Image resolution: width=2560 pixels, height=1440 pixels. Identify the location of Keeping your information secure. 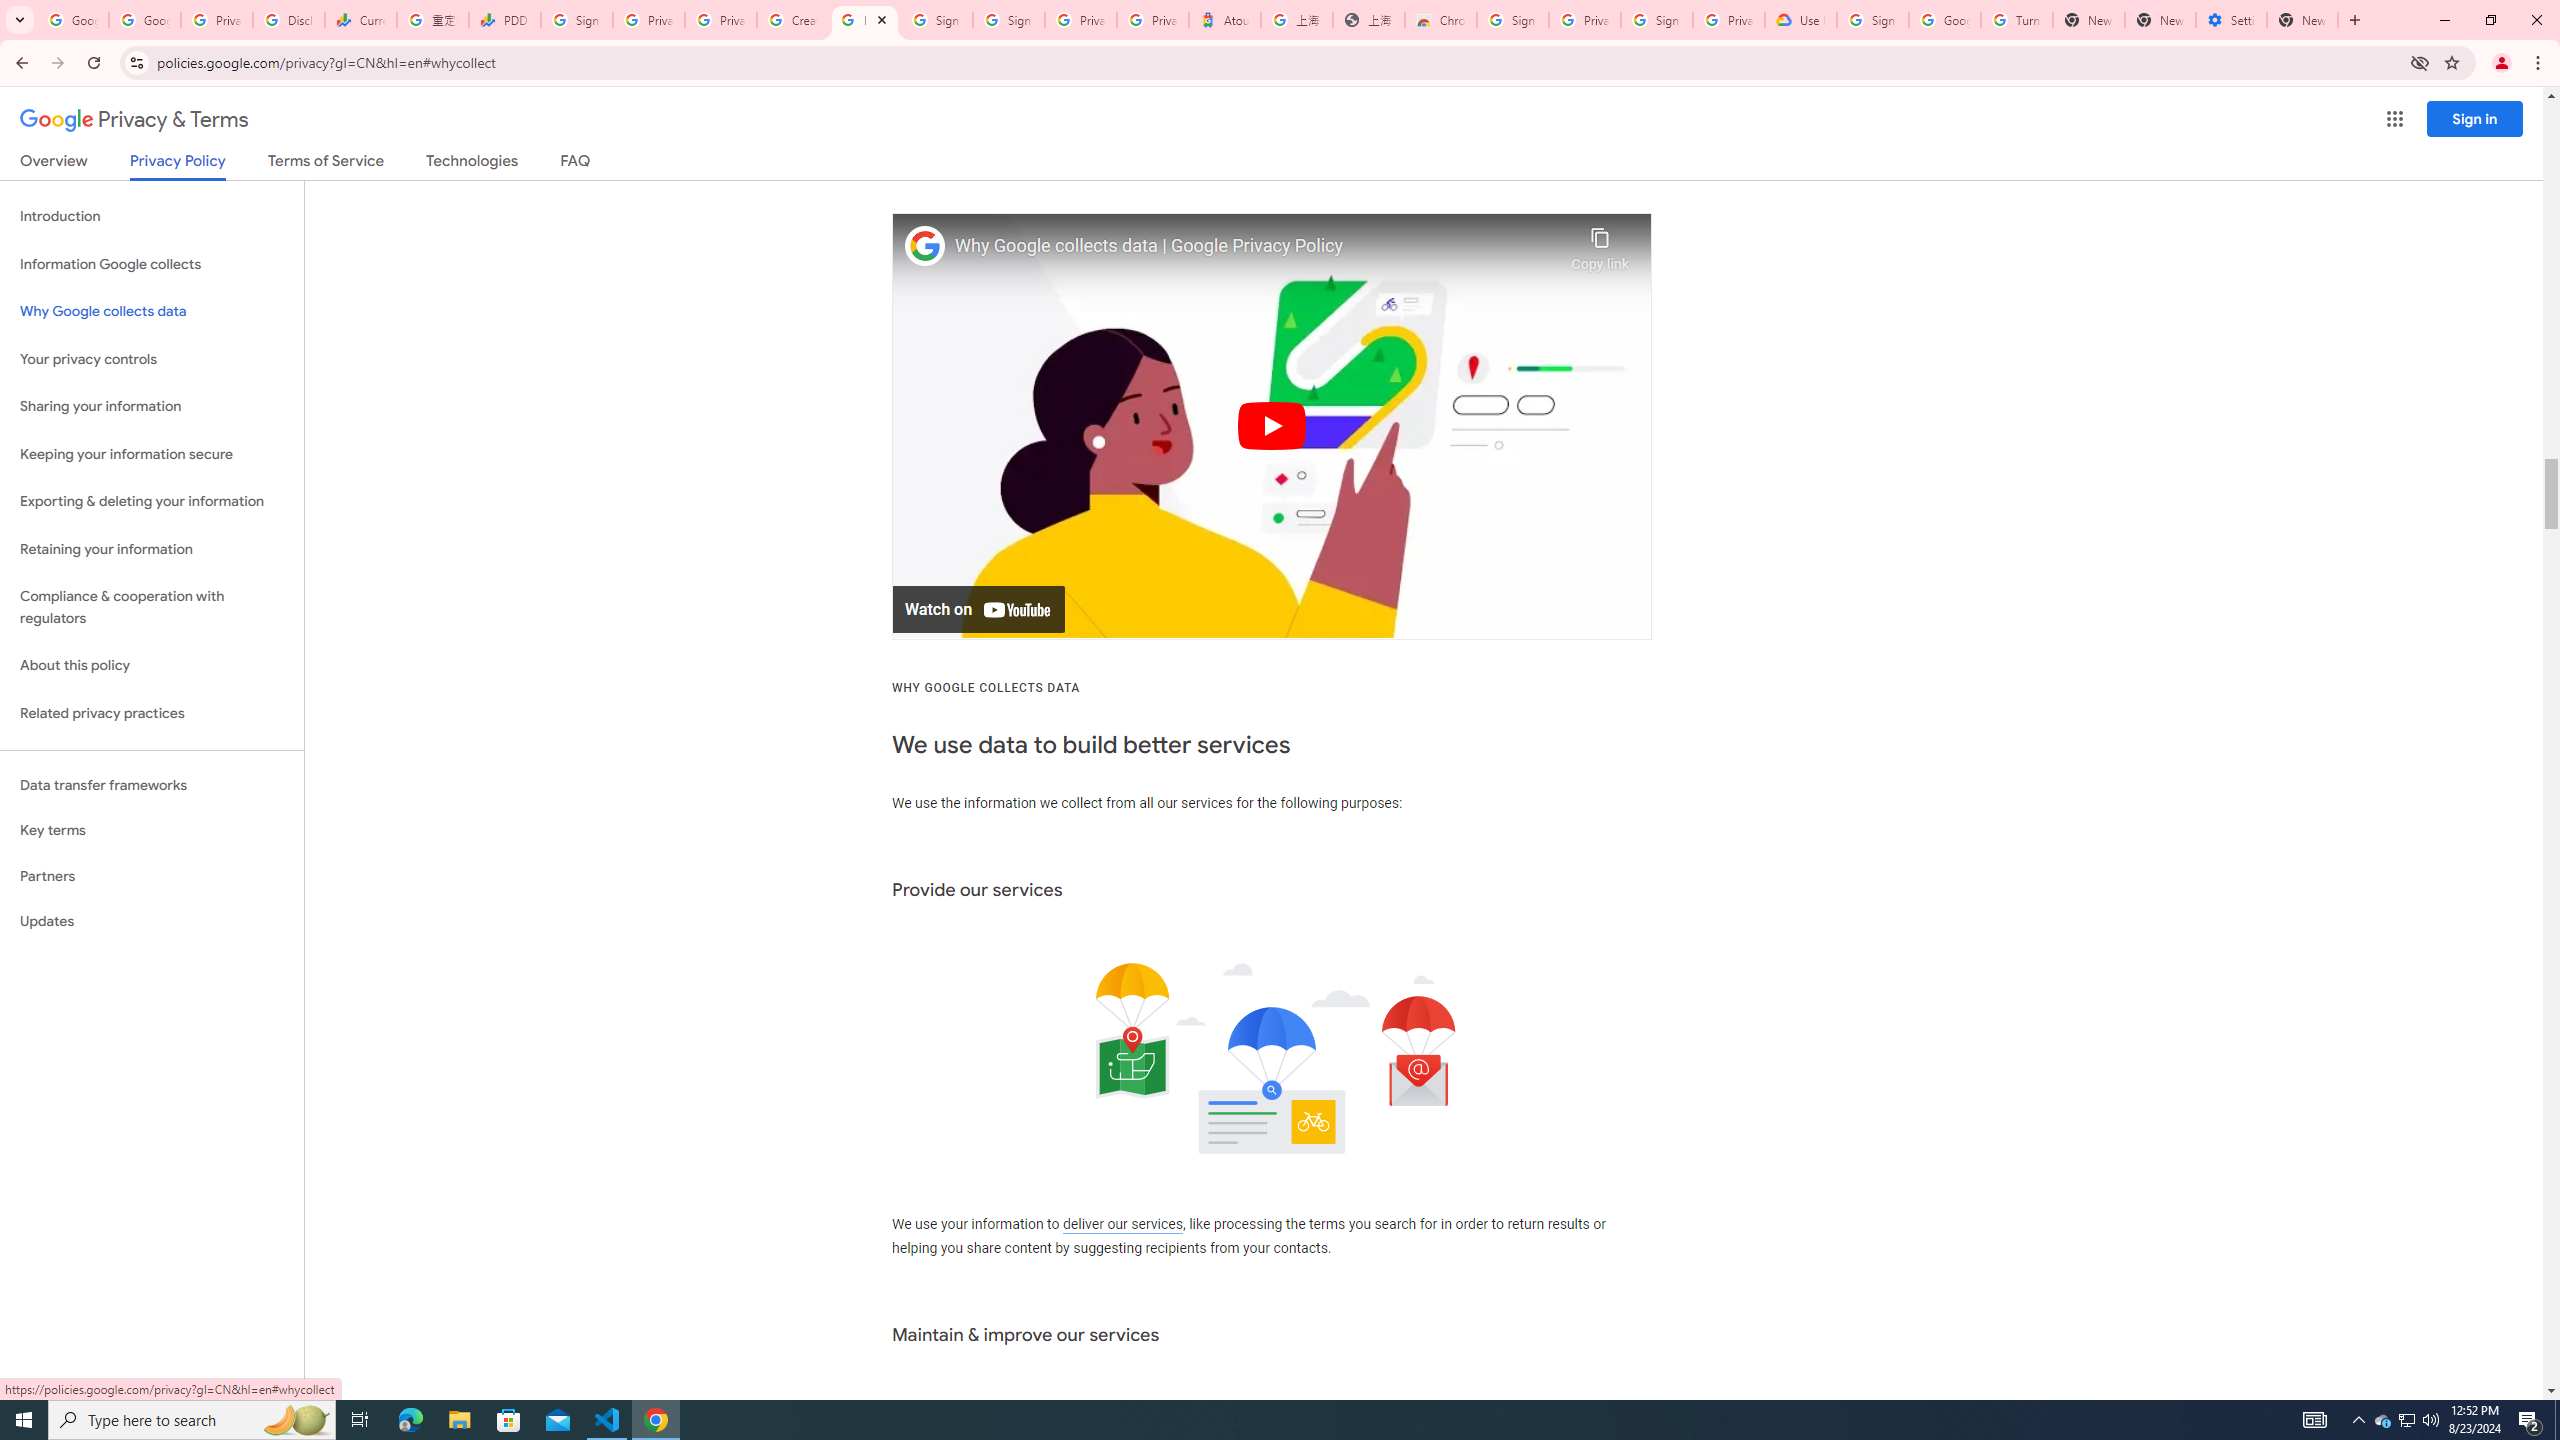
(152, 454).